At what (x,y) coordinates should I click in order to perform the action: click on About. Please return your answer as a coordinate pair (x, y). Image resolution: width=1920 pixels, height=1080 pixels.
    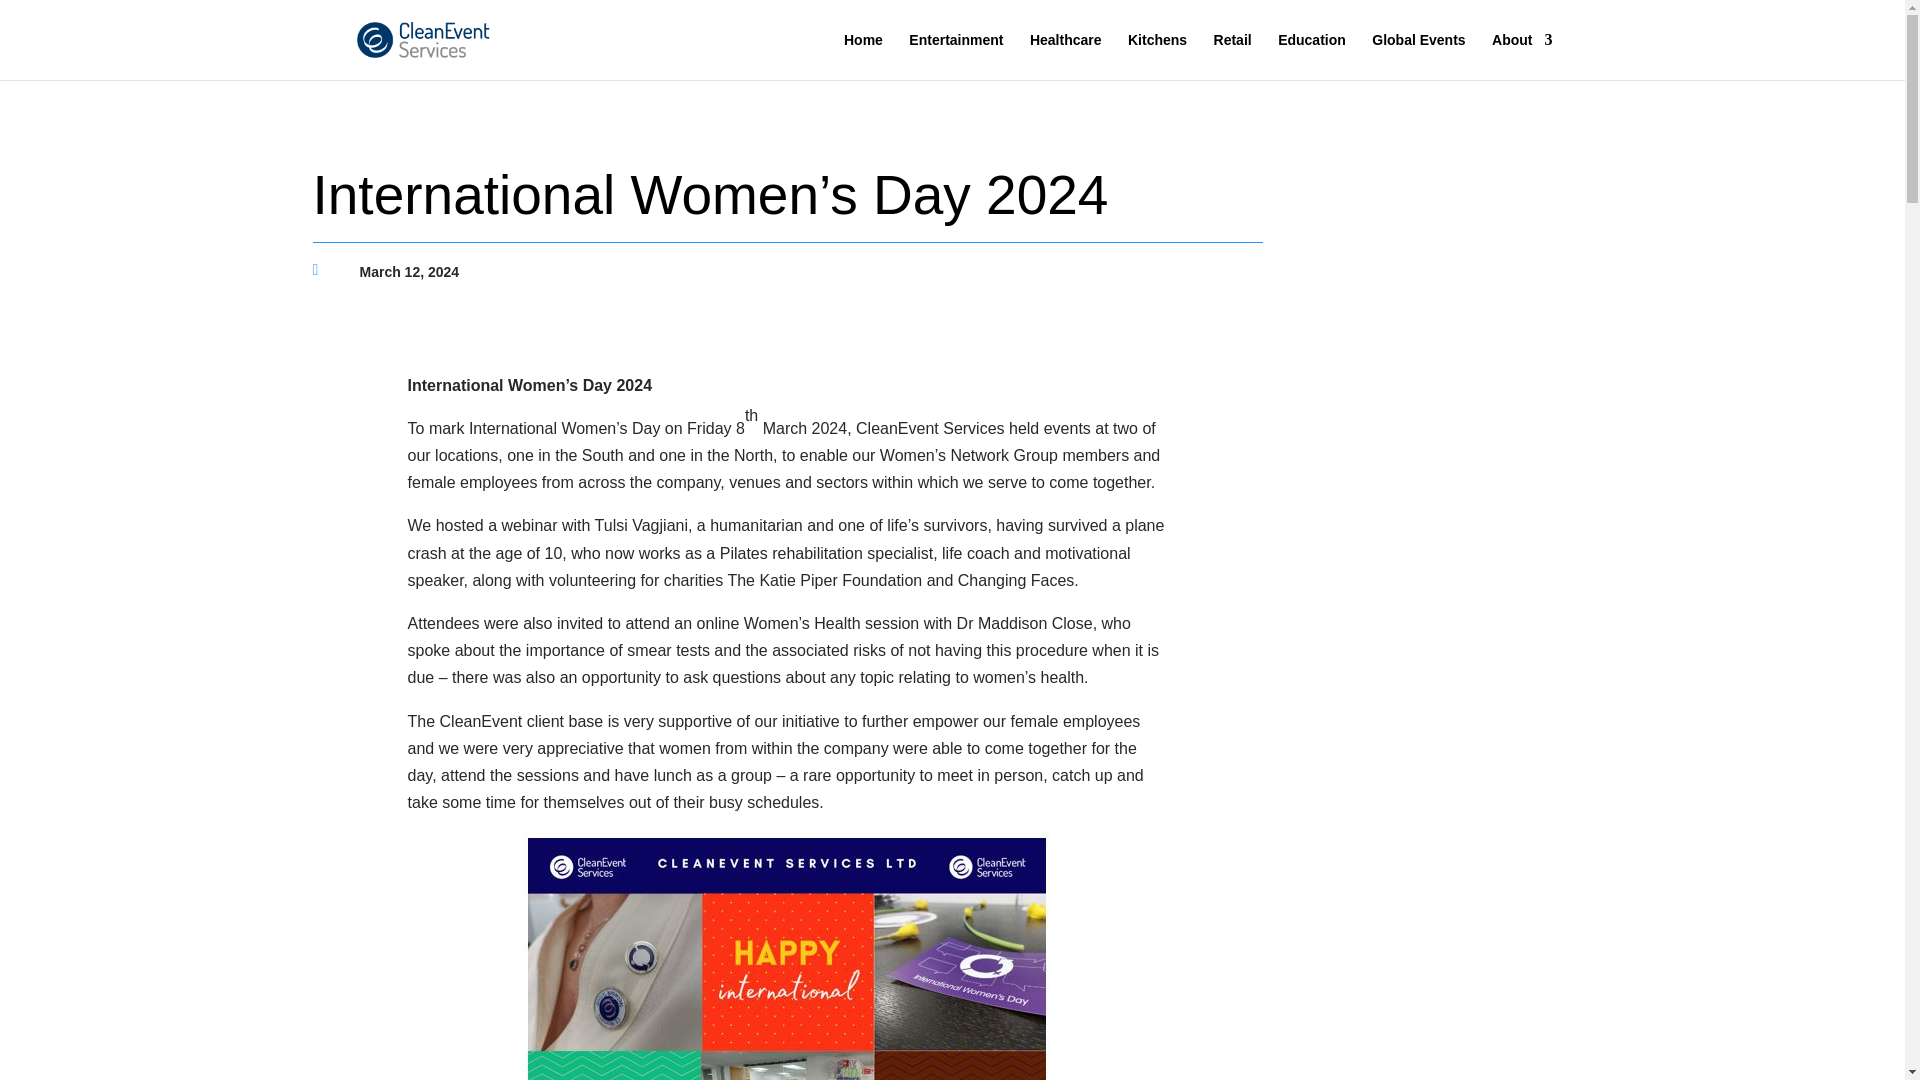
    Looking at the image, I should click on (1521, 56).